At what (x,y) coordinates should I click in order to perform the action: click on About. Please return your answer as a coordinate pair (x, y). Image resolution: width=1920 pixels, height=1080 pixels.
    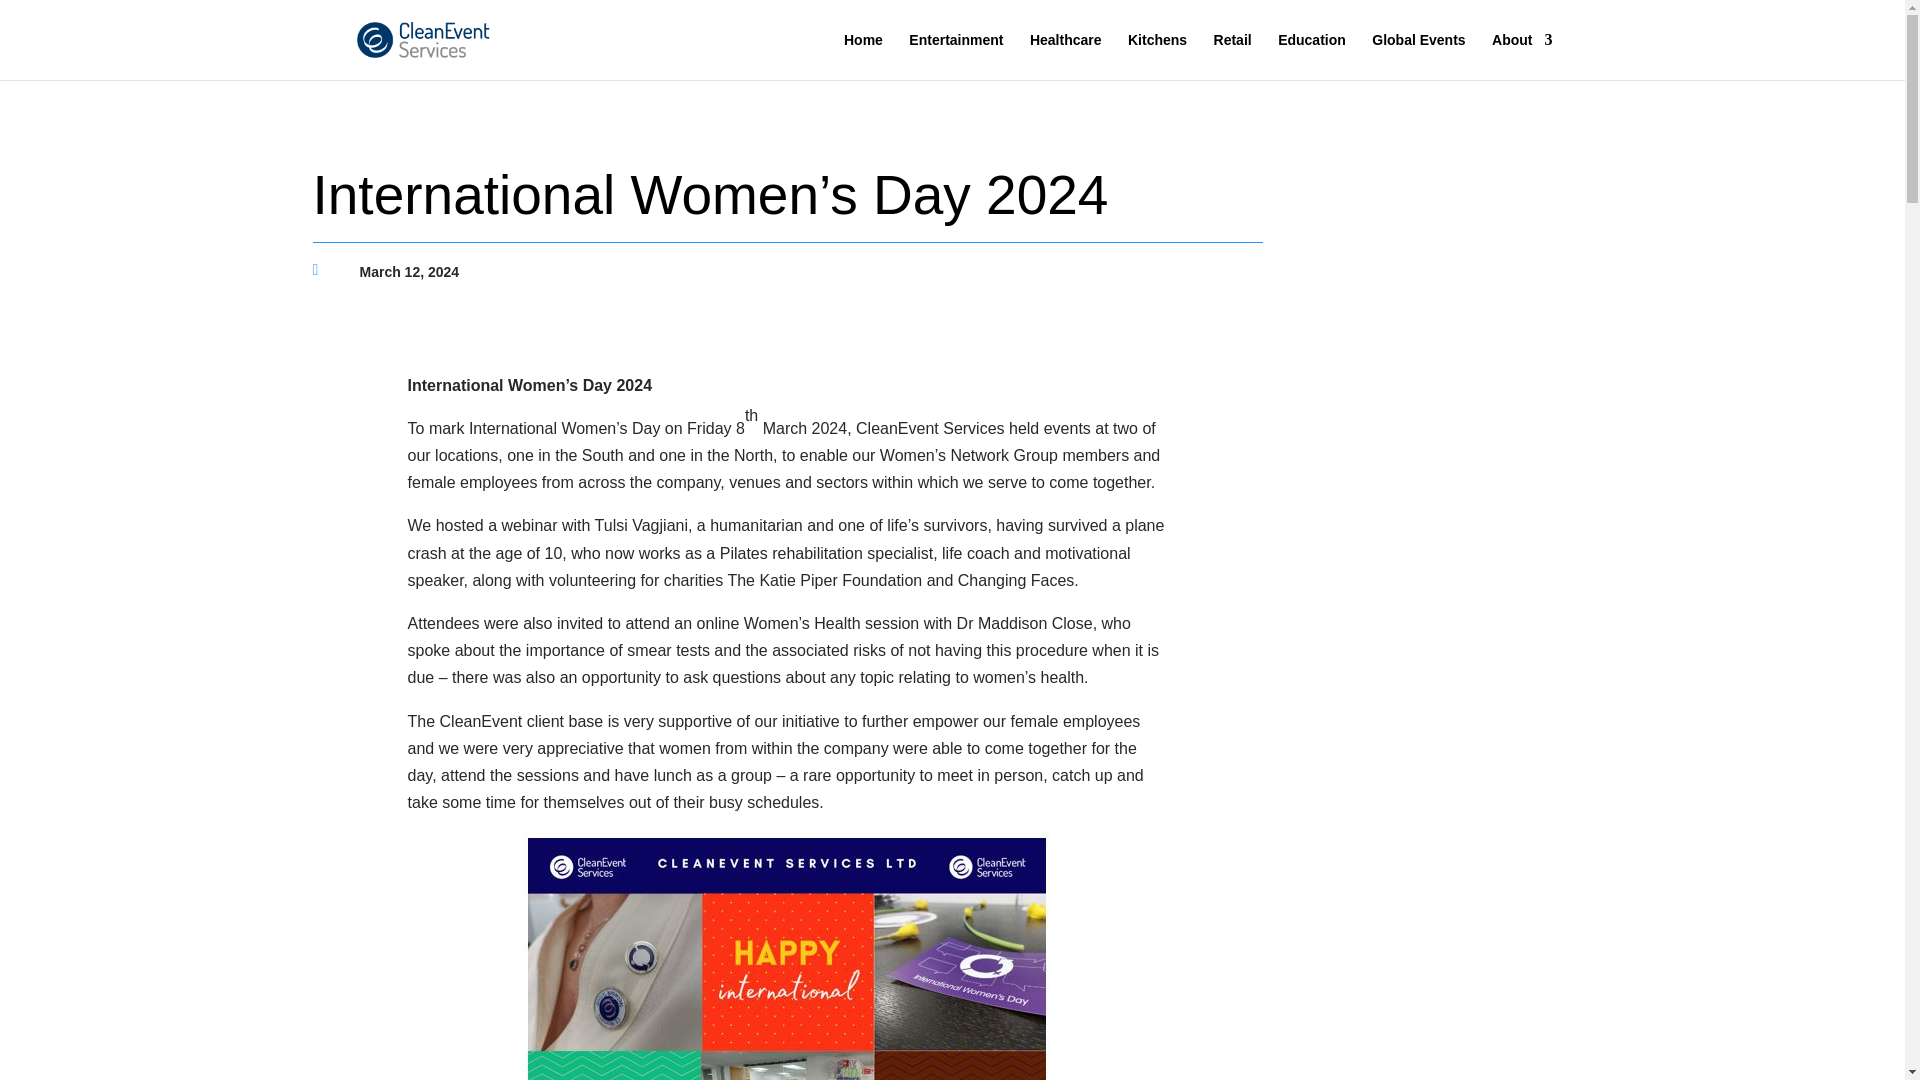
    Looking at the image, I should click on (1521, 56).